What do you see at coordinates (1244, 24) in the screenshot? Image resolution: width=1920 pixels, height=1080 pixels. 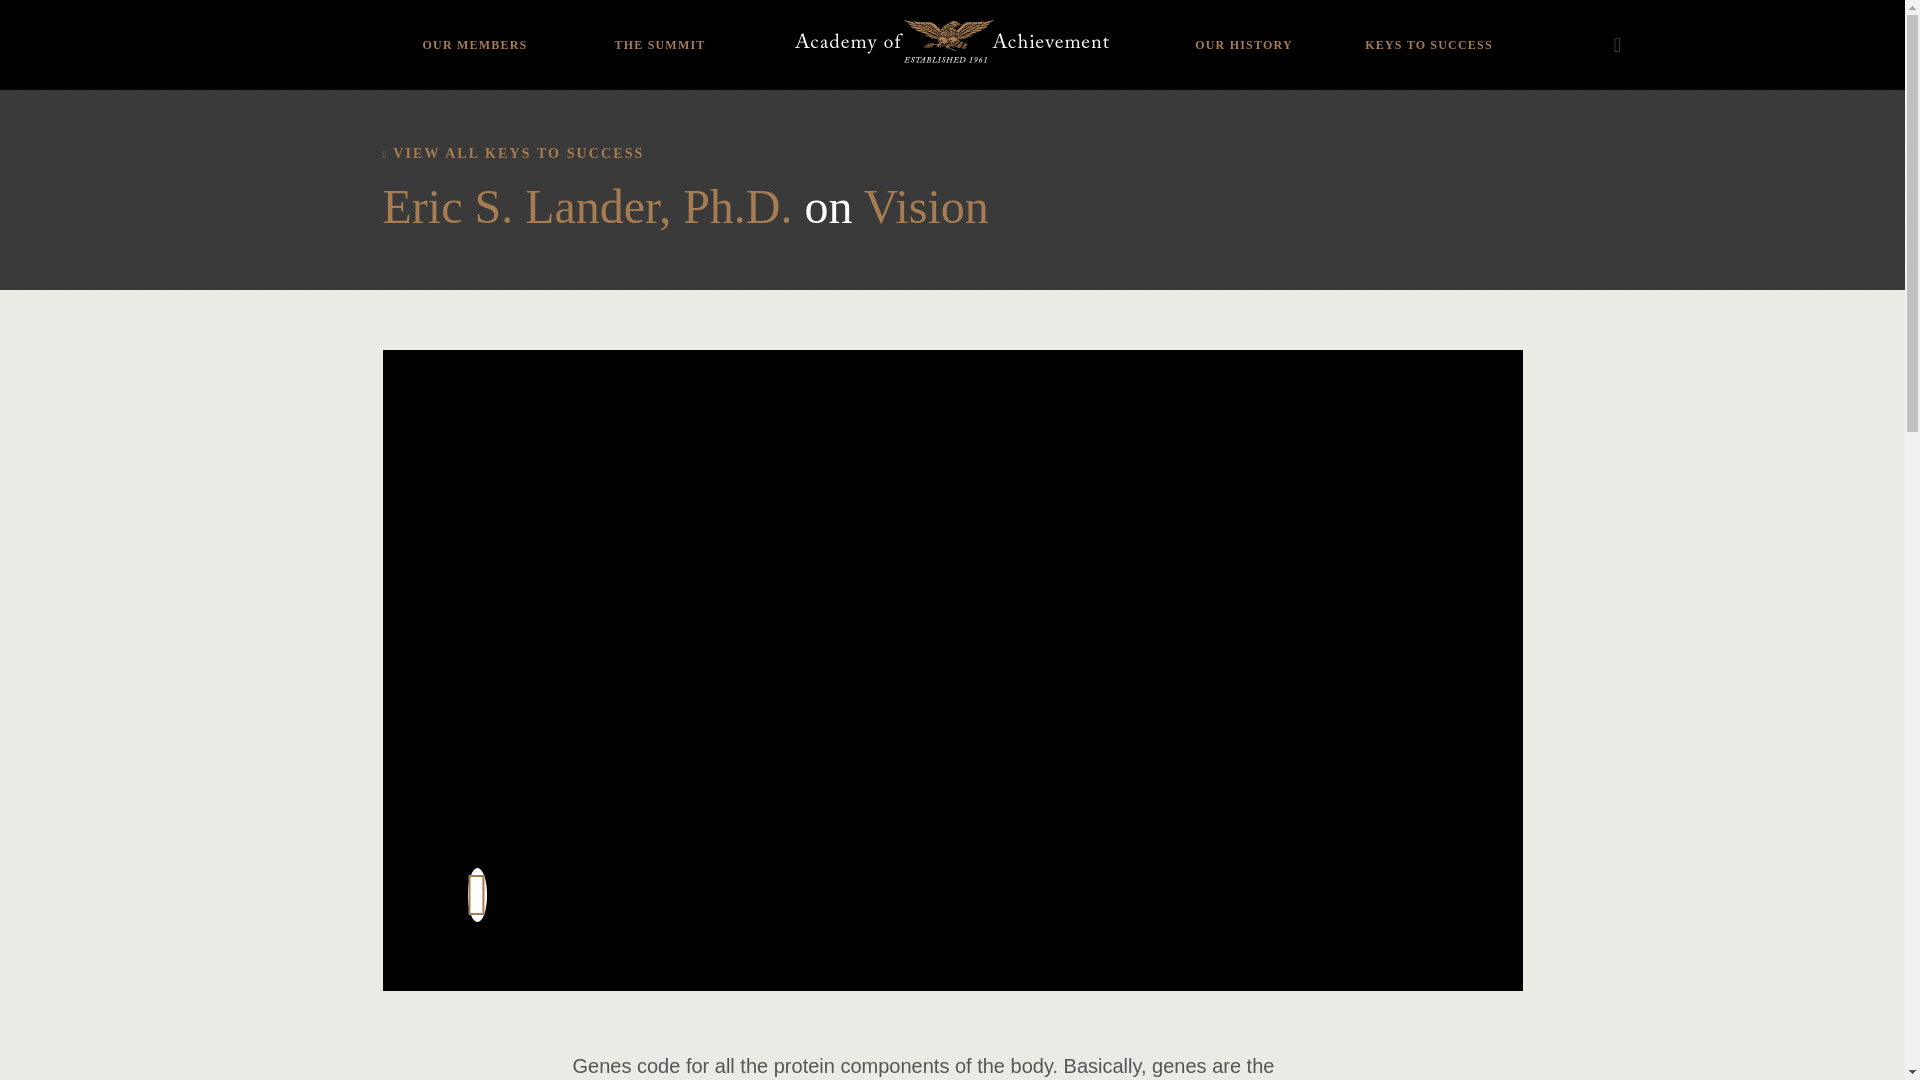 I see `GOLDEN PLATE AWARDEES` at bounding box center [1244, 24].